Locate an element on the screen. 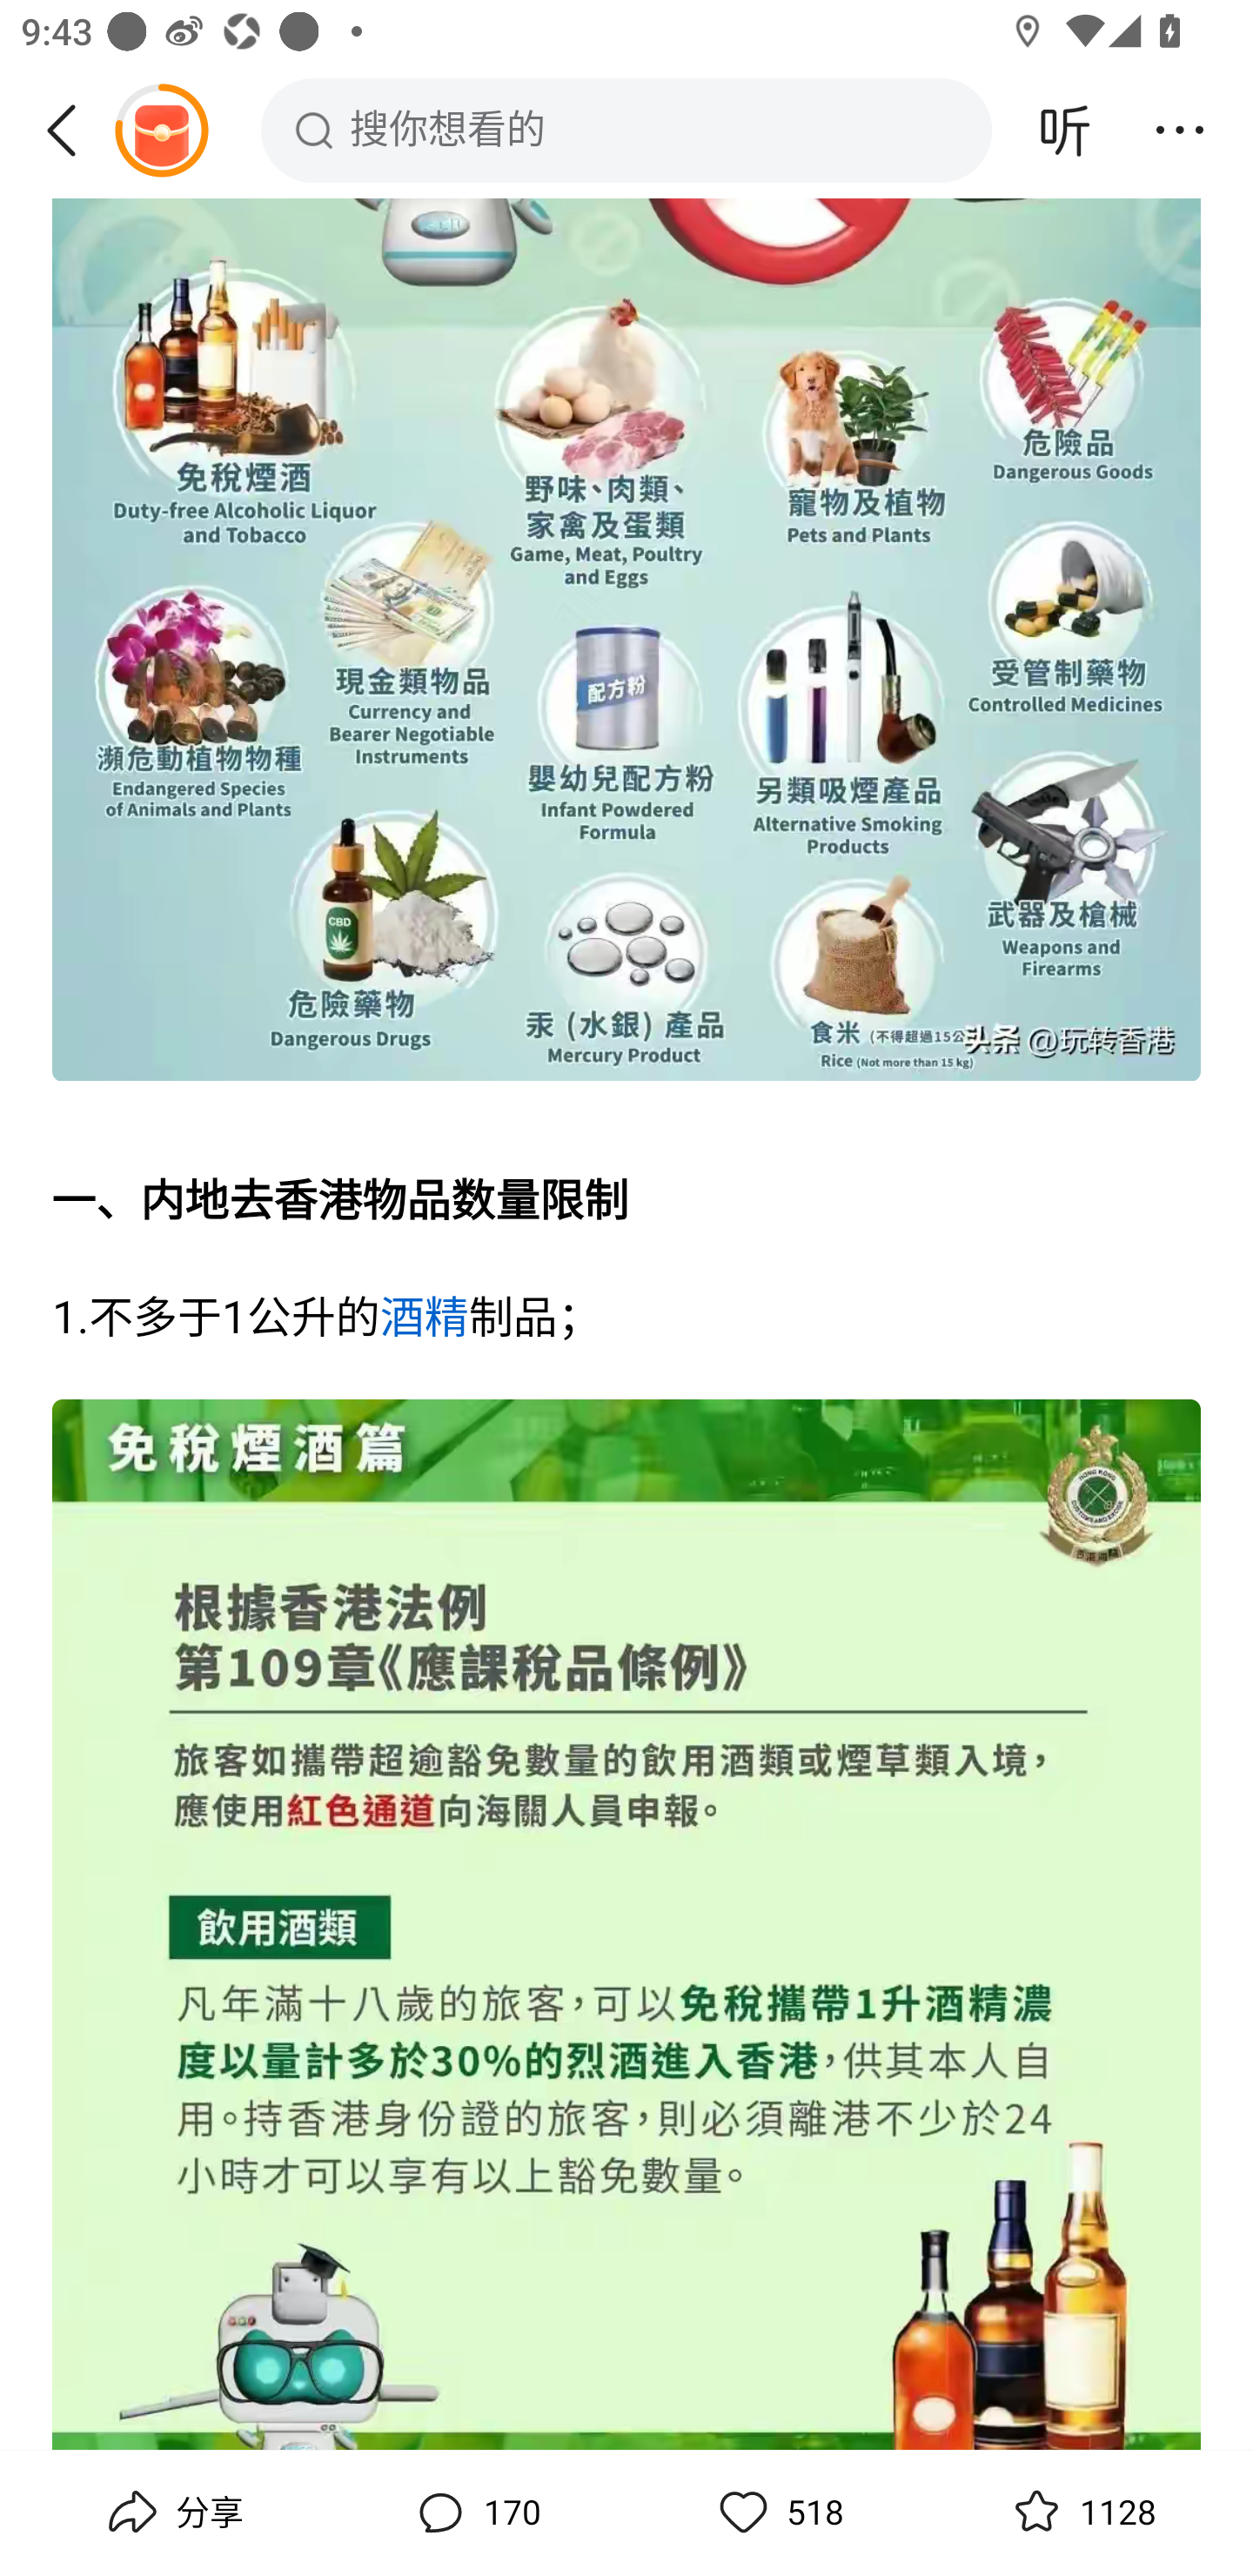 This screenshot has width=1253, height=2576. 搜你想看的 搜索框，搜你想看的 is located at coordinates (626, 130).